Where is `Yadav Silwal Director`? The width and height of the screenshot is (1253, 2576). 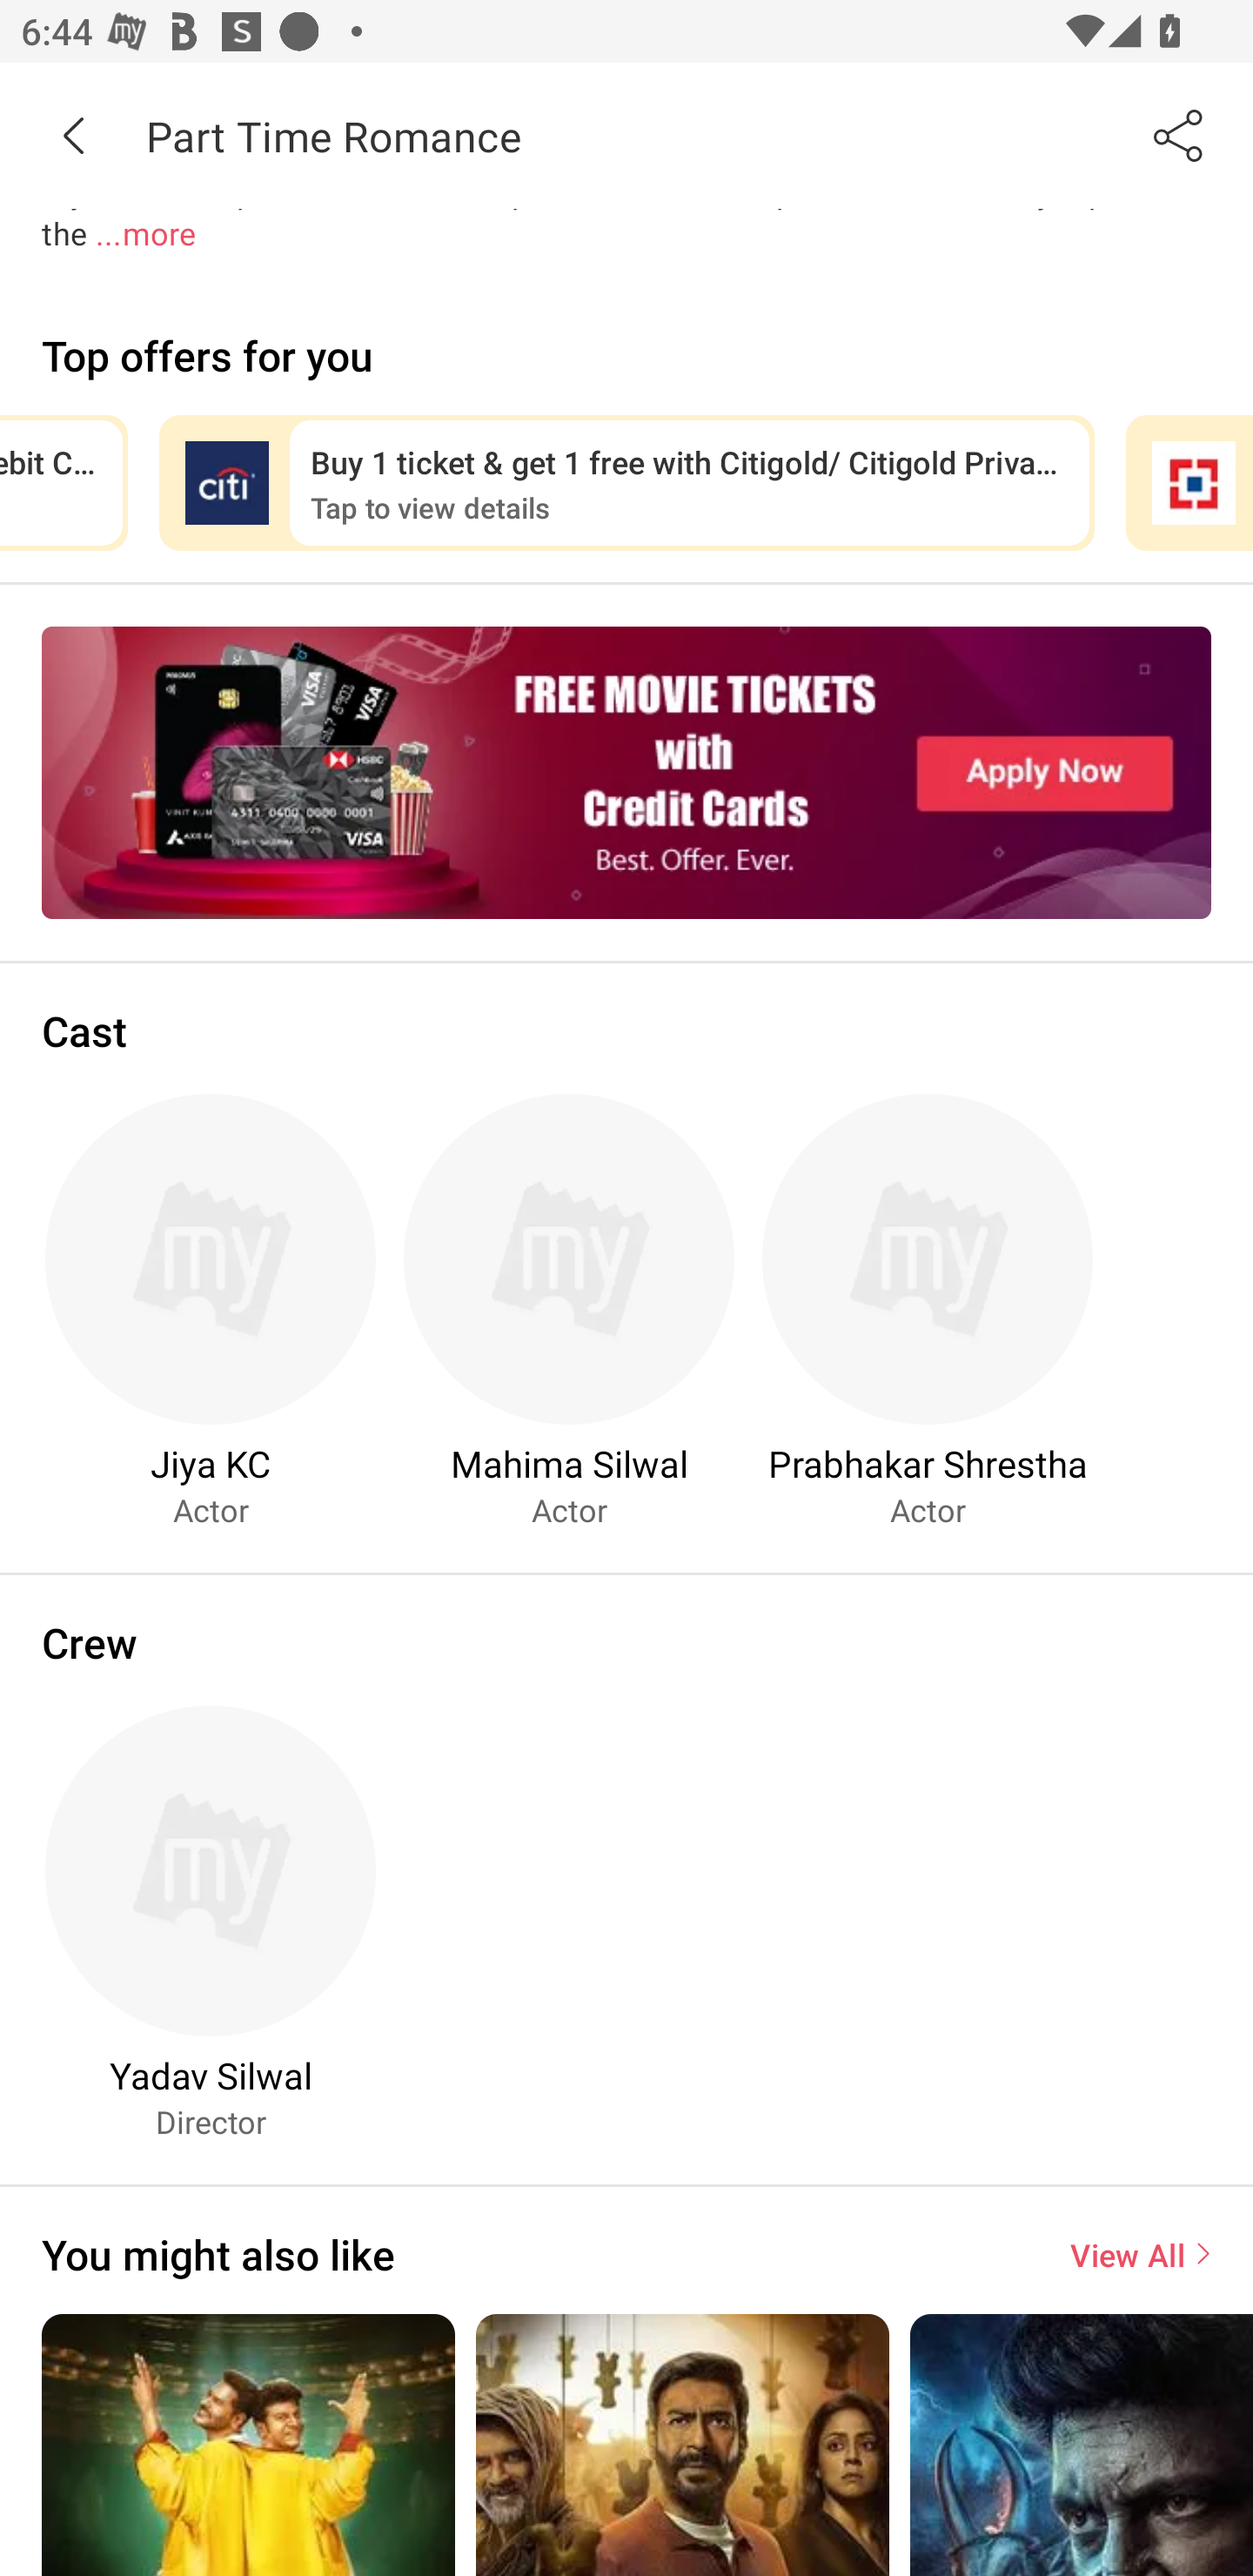 Yadav Silwal Director is located at coordinates (211, 1922).